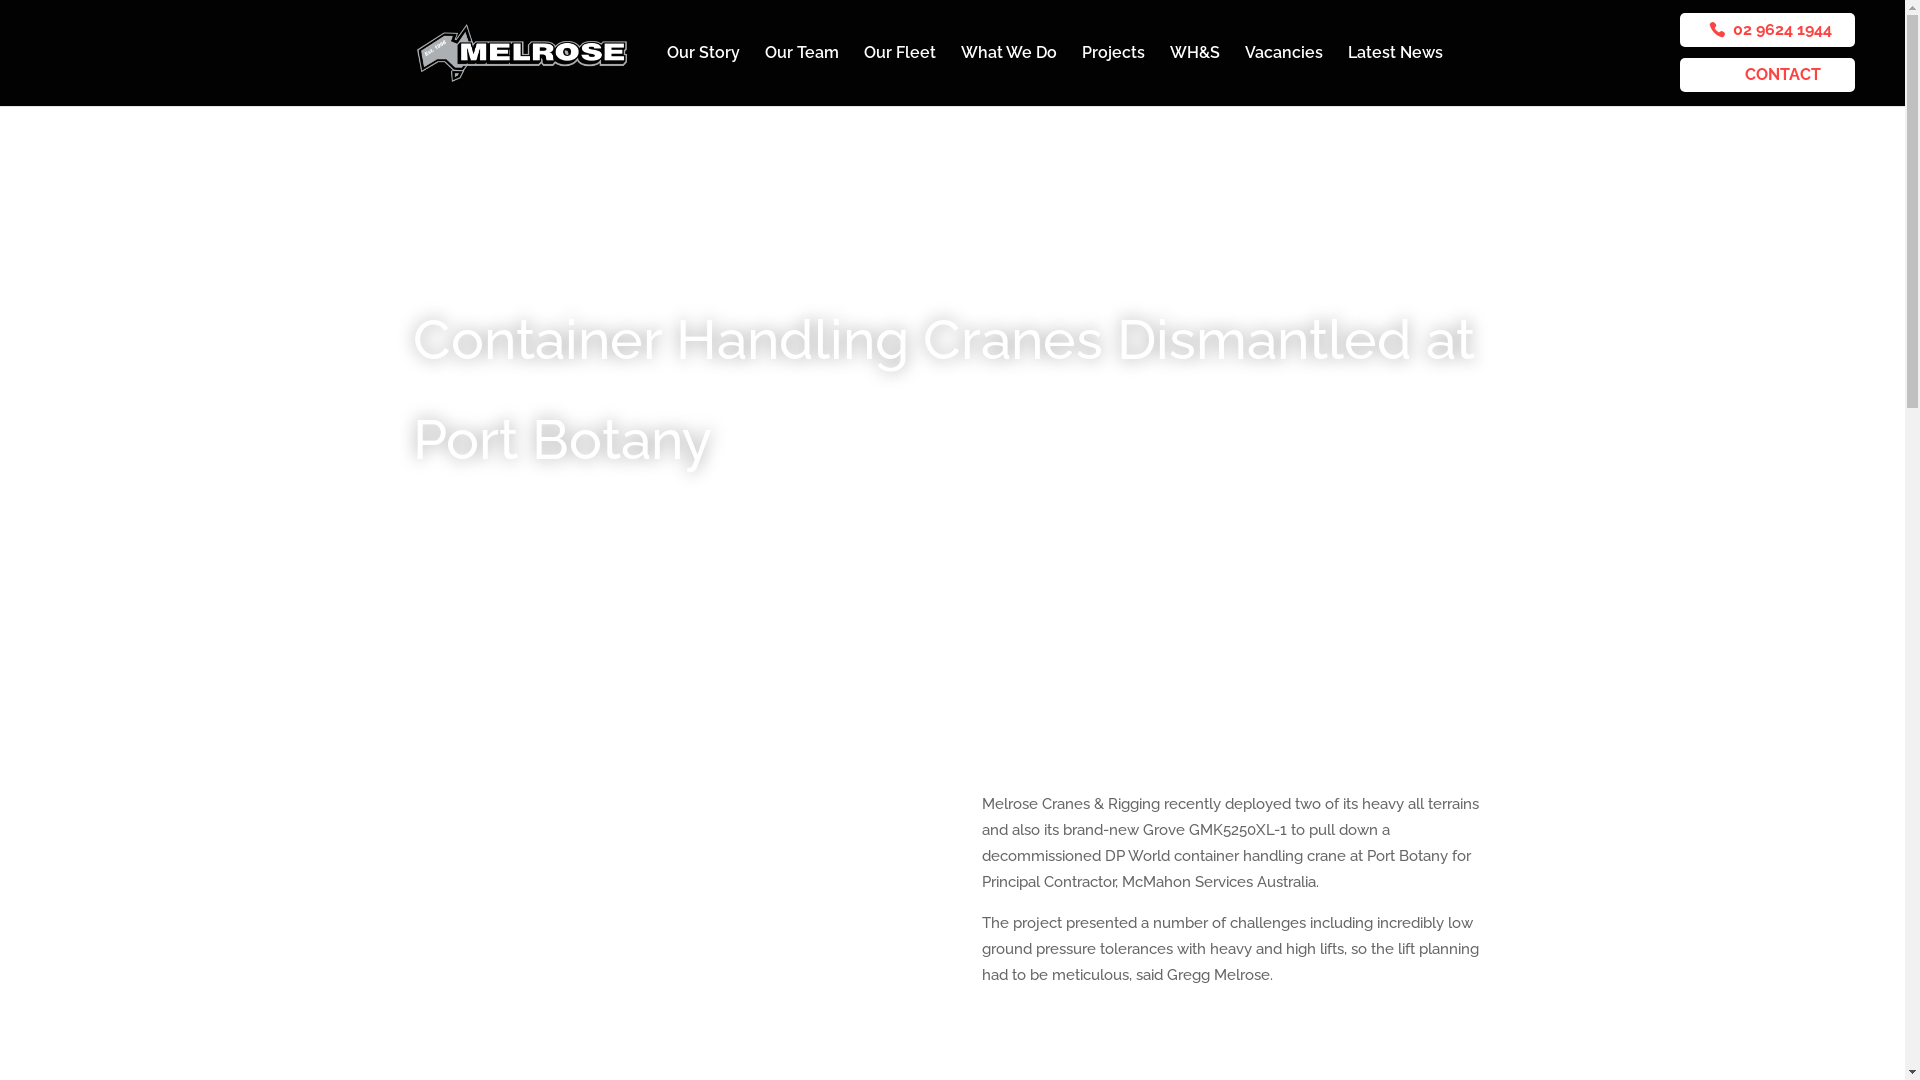  I want to click on Our Team, so click(801, 76).